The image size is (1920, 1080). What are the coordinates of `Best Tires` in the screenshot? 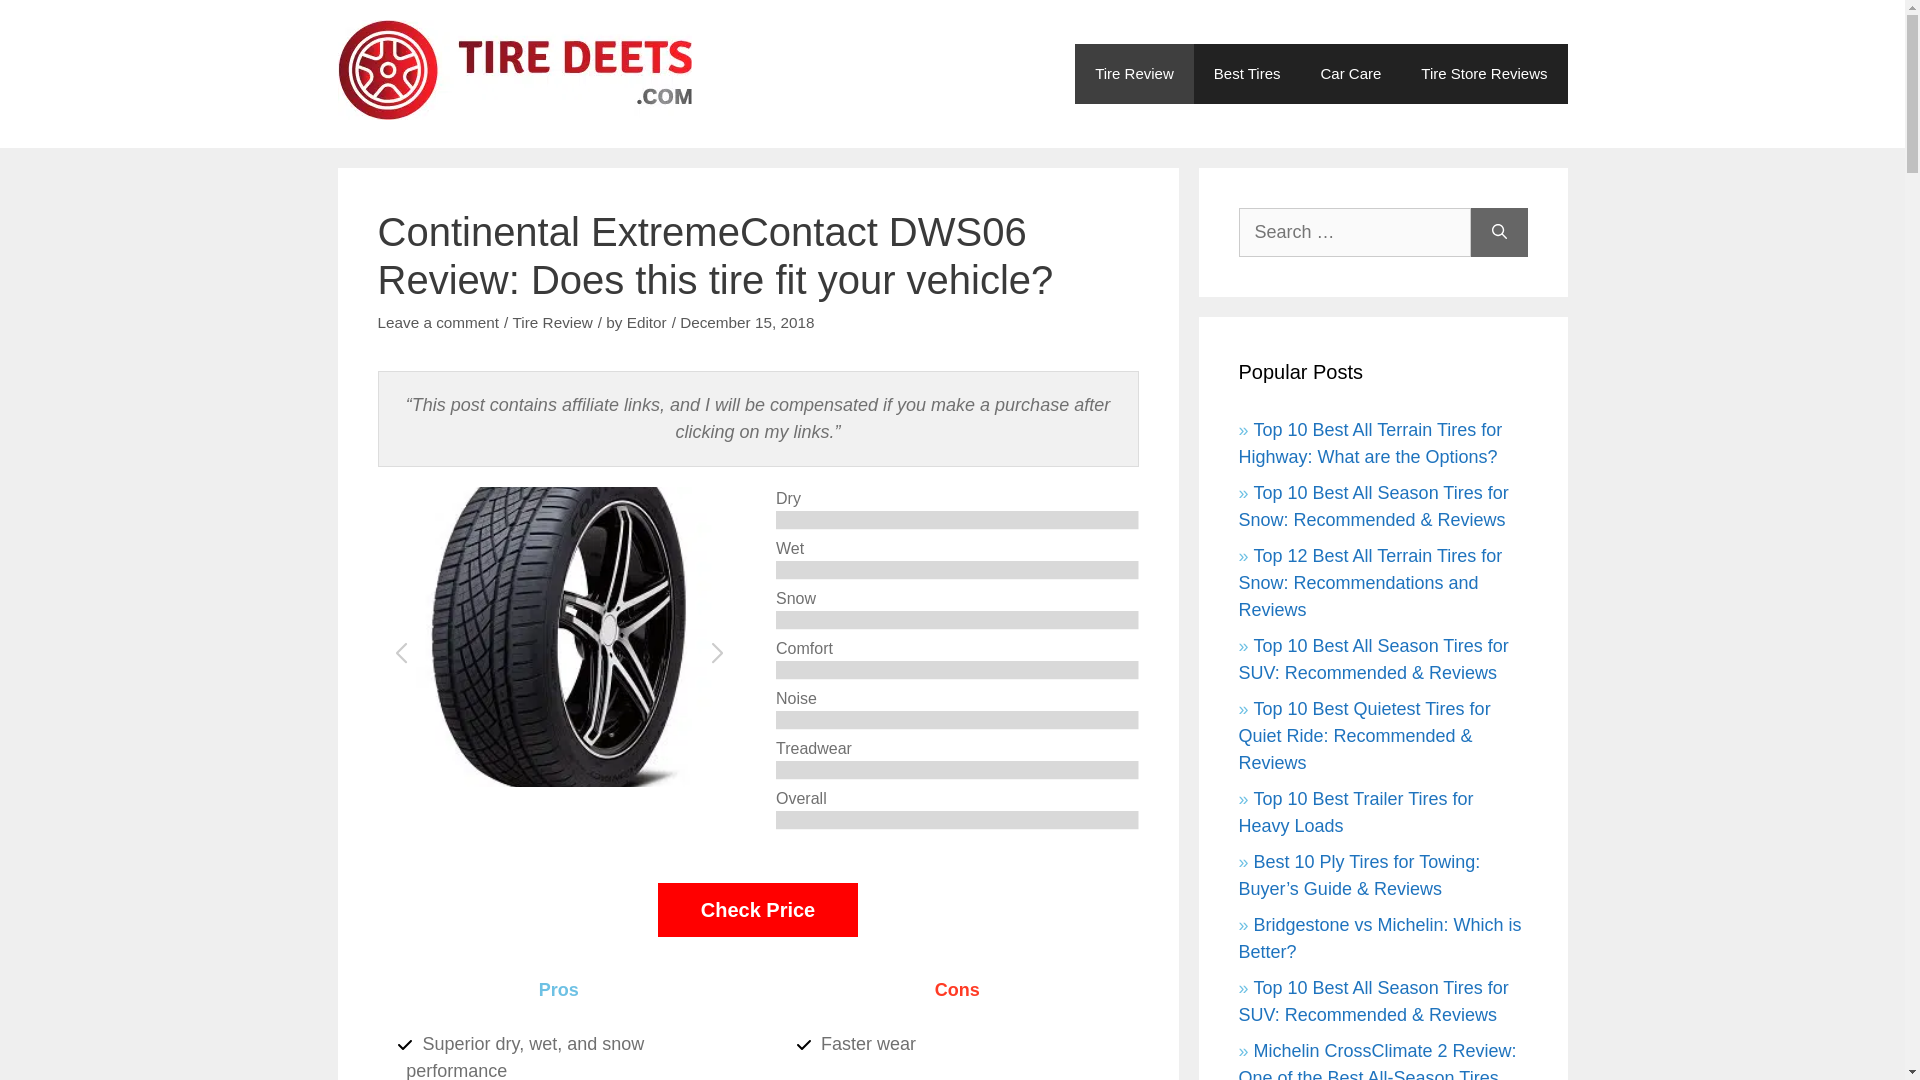 It's located at (1248, 74).